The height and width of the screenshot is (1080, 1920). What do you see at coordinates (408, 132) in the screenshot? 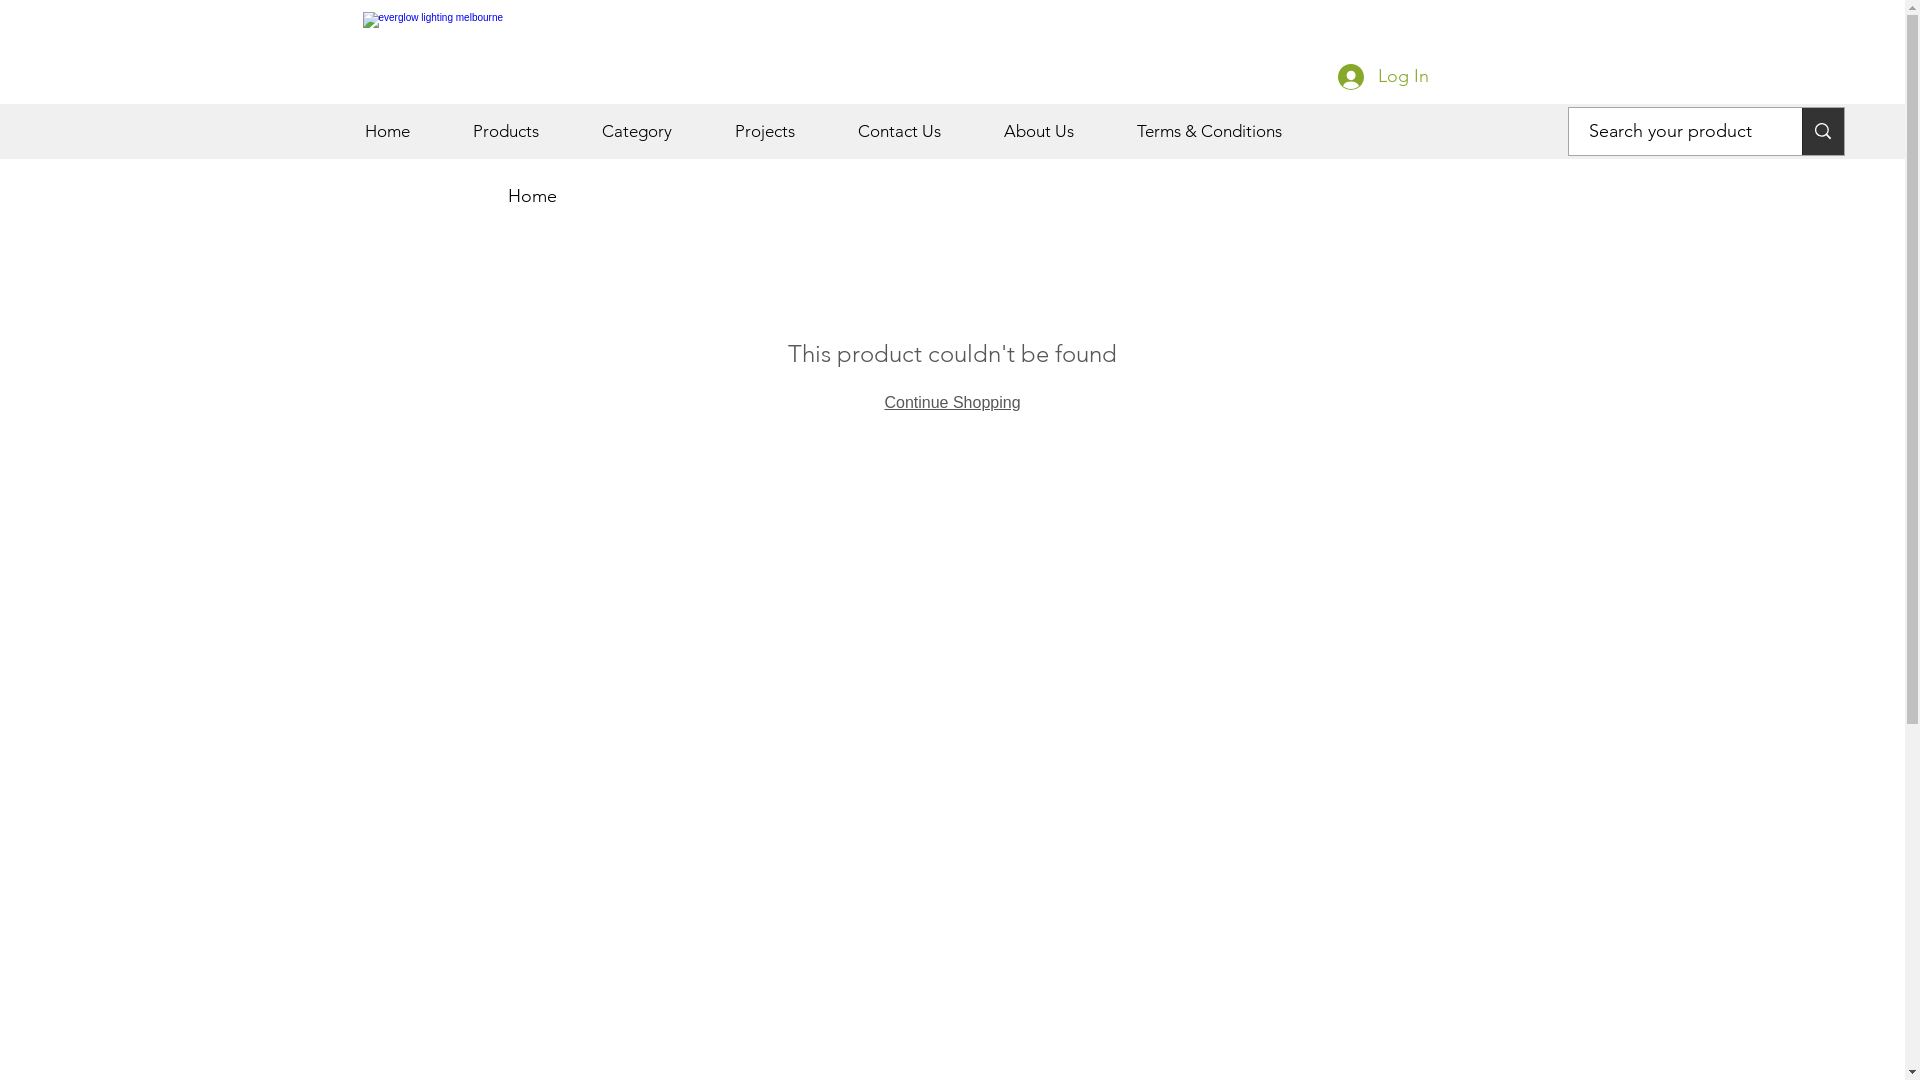
I see `Home` at bounding box center [408, 132].